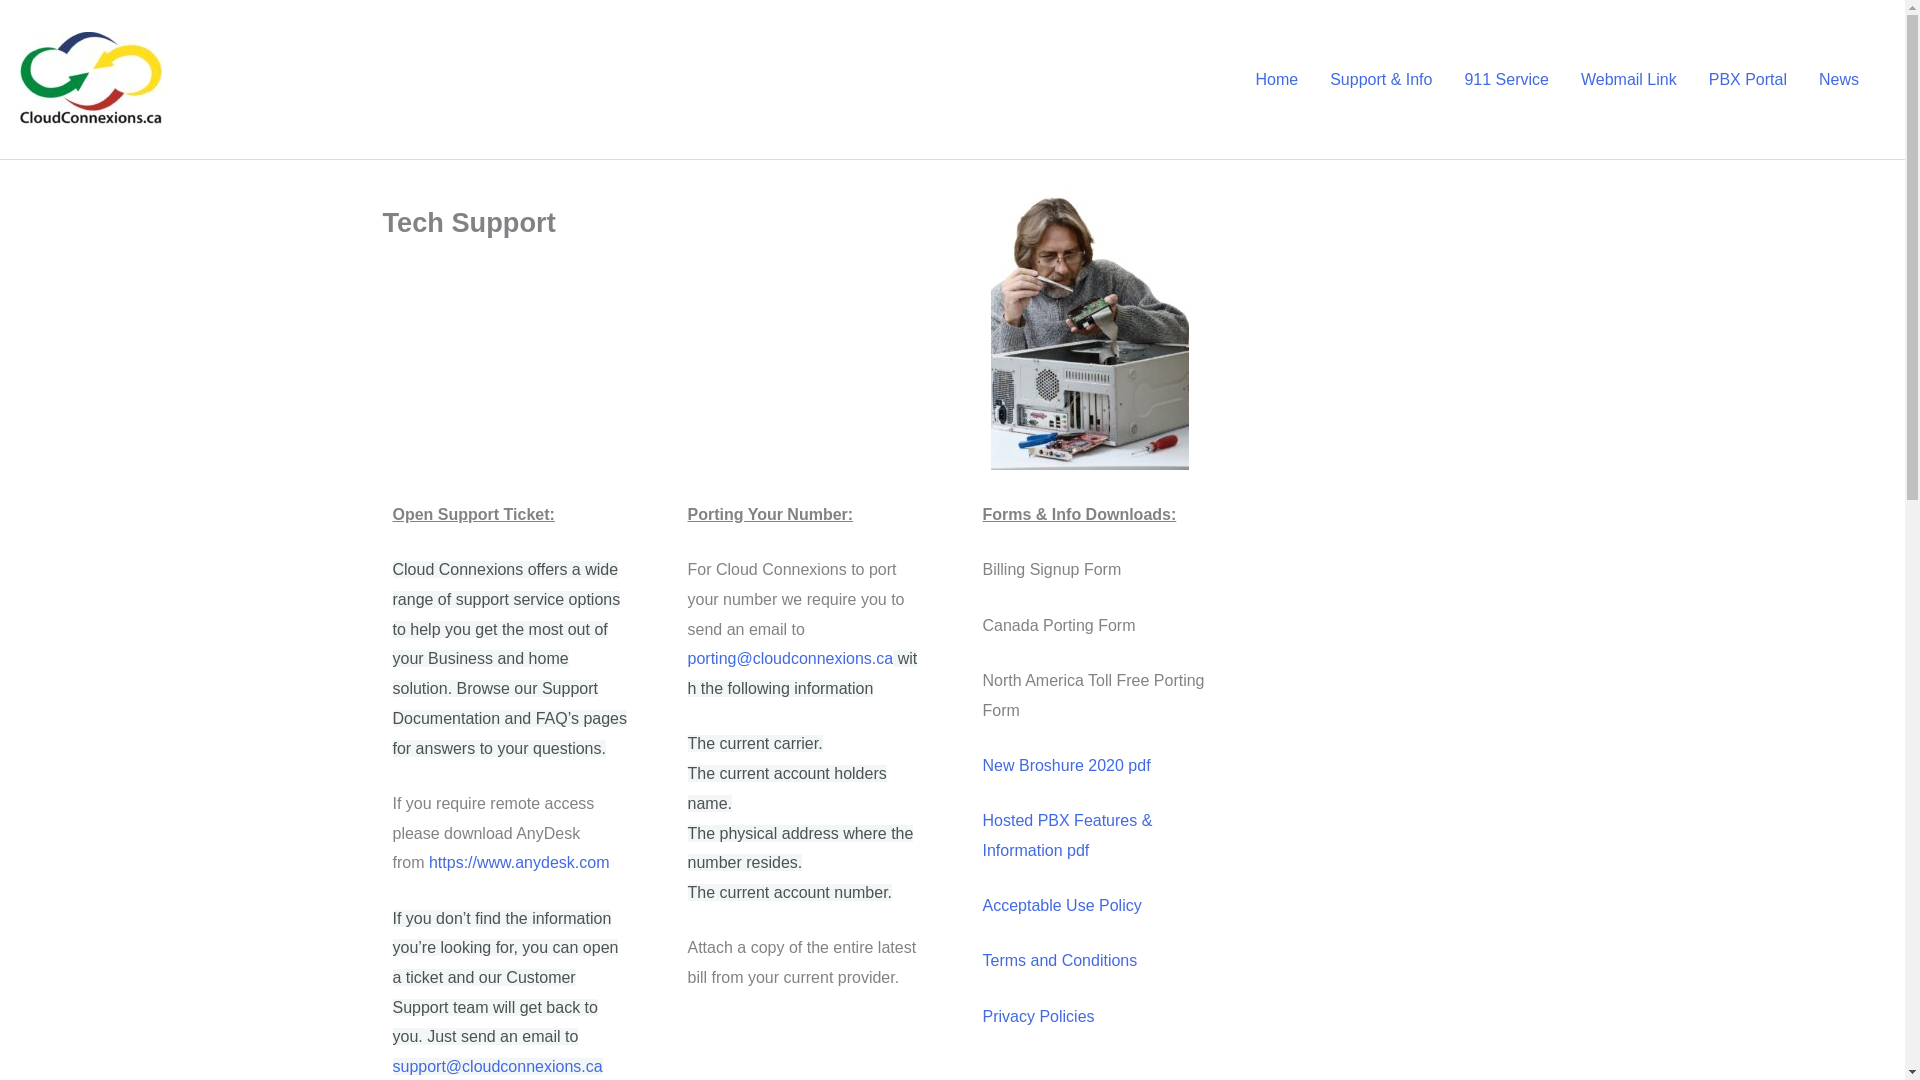 The image size is (1920, 1080). I want to click on Acceptable Use Policy, so click(1060, 905).